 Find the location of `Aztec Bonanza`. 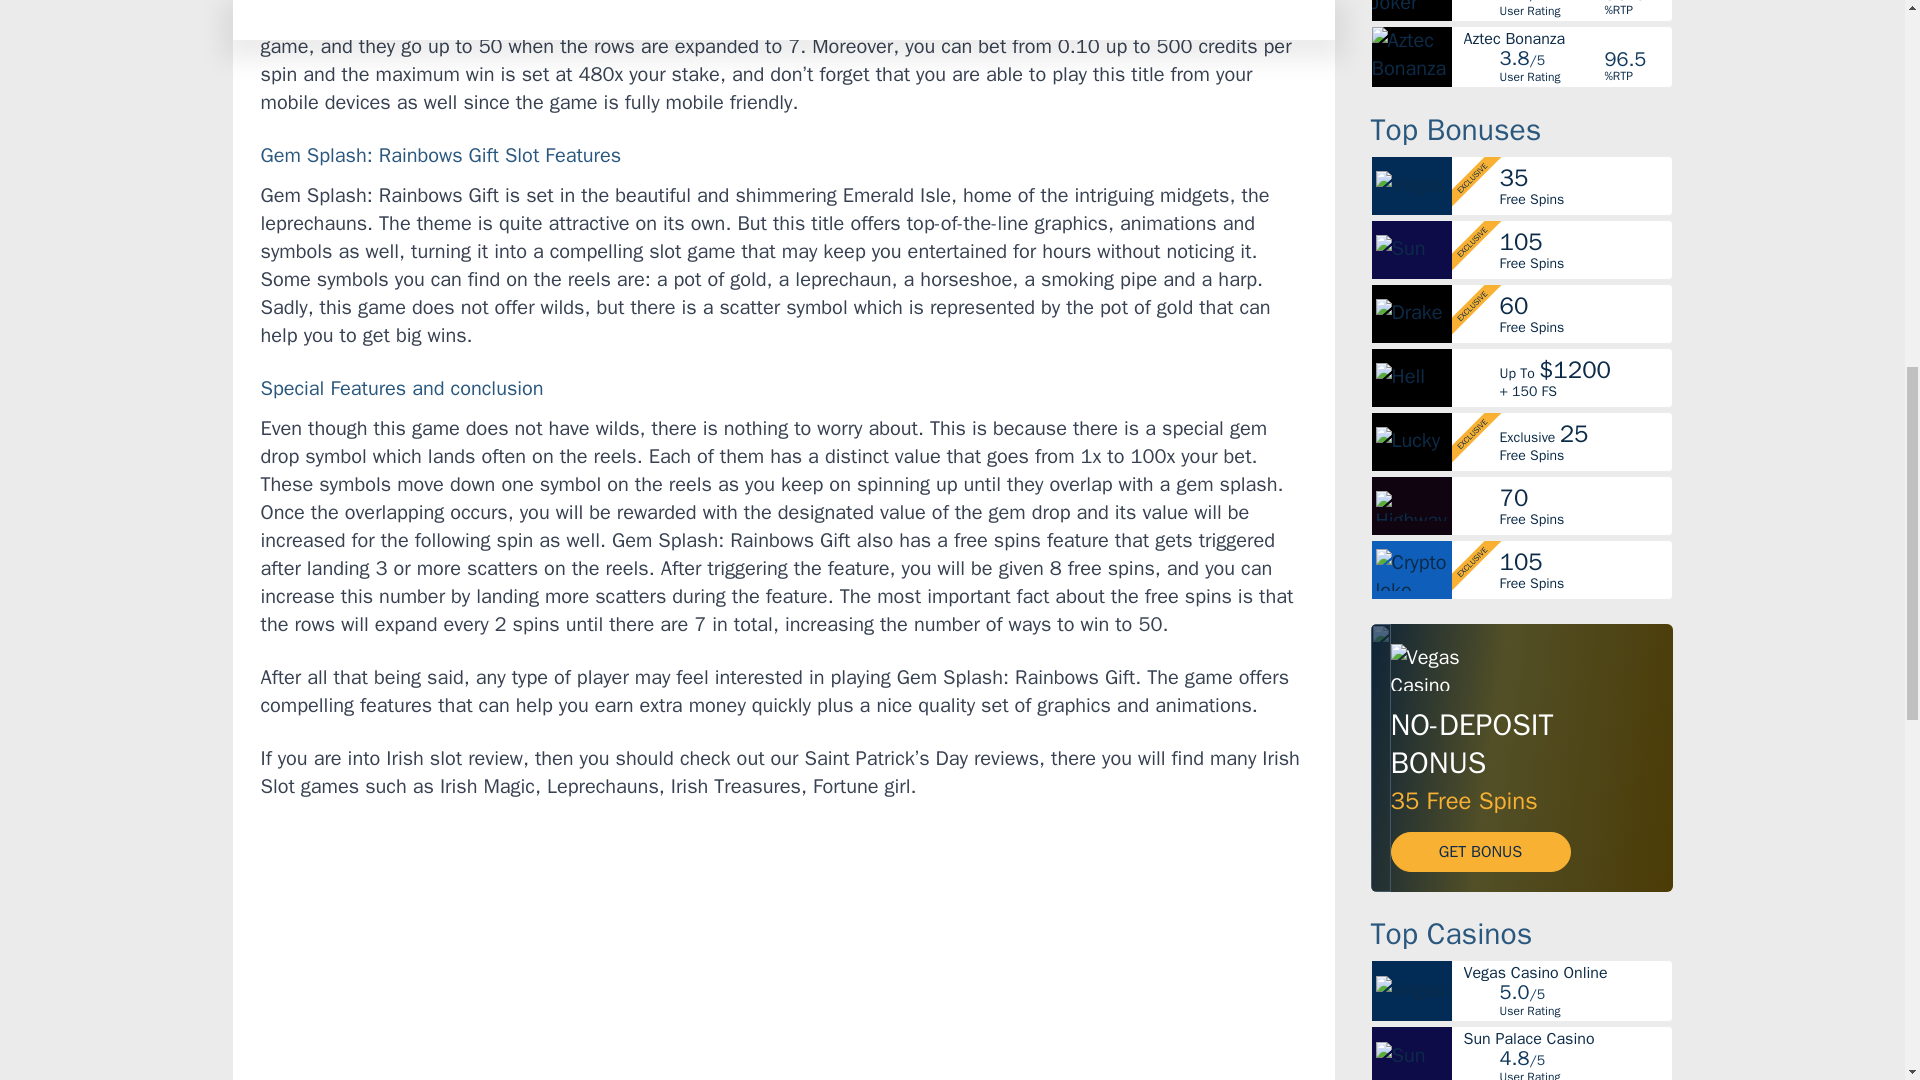

Aztec Bonanza is located at coordinates (1566, 39).